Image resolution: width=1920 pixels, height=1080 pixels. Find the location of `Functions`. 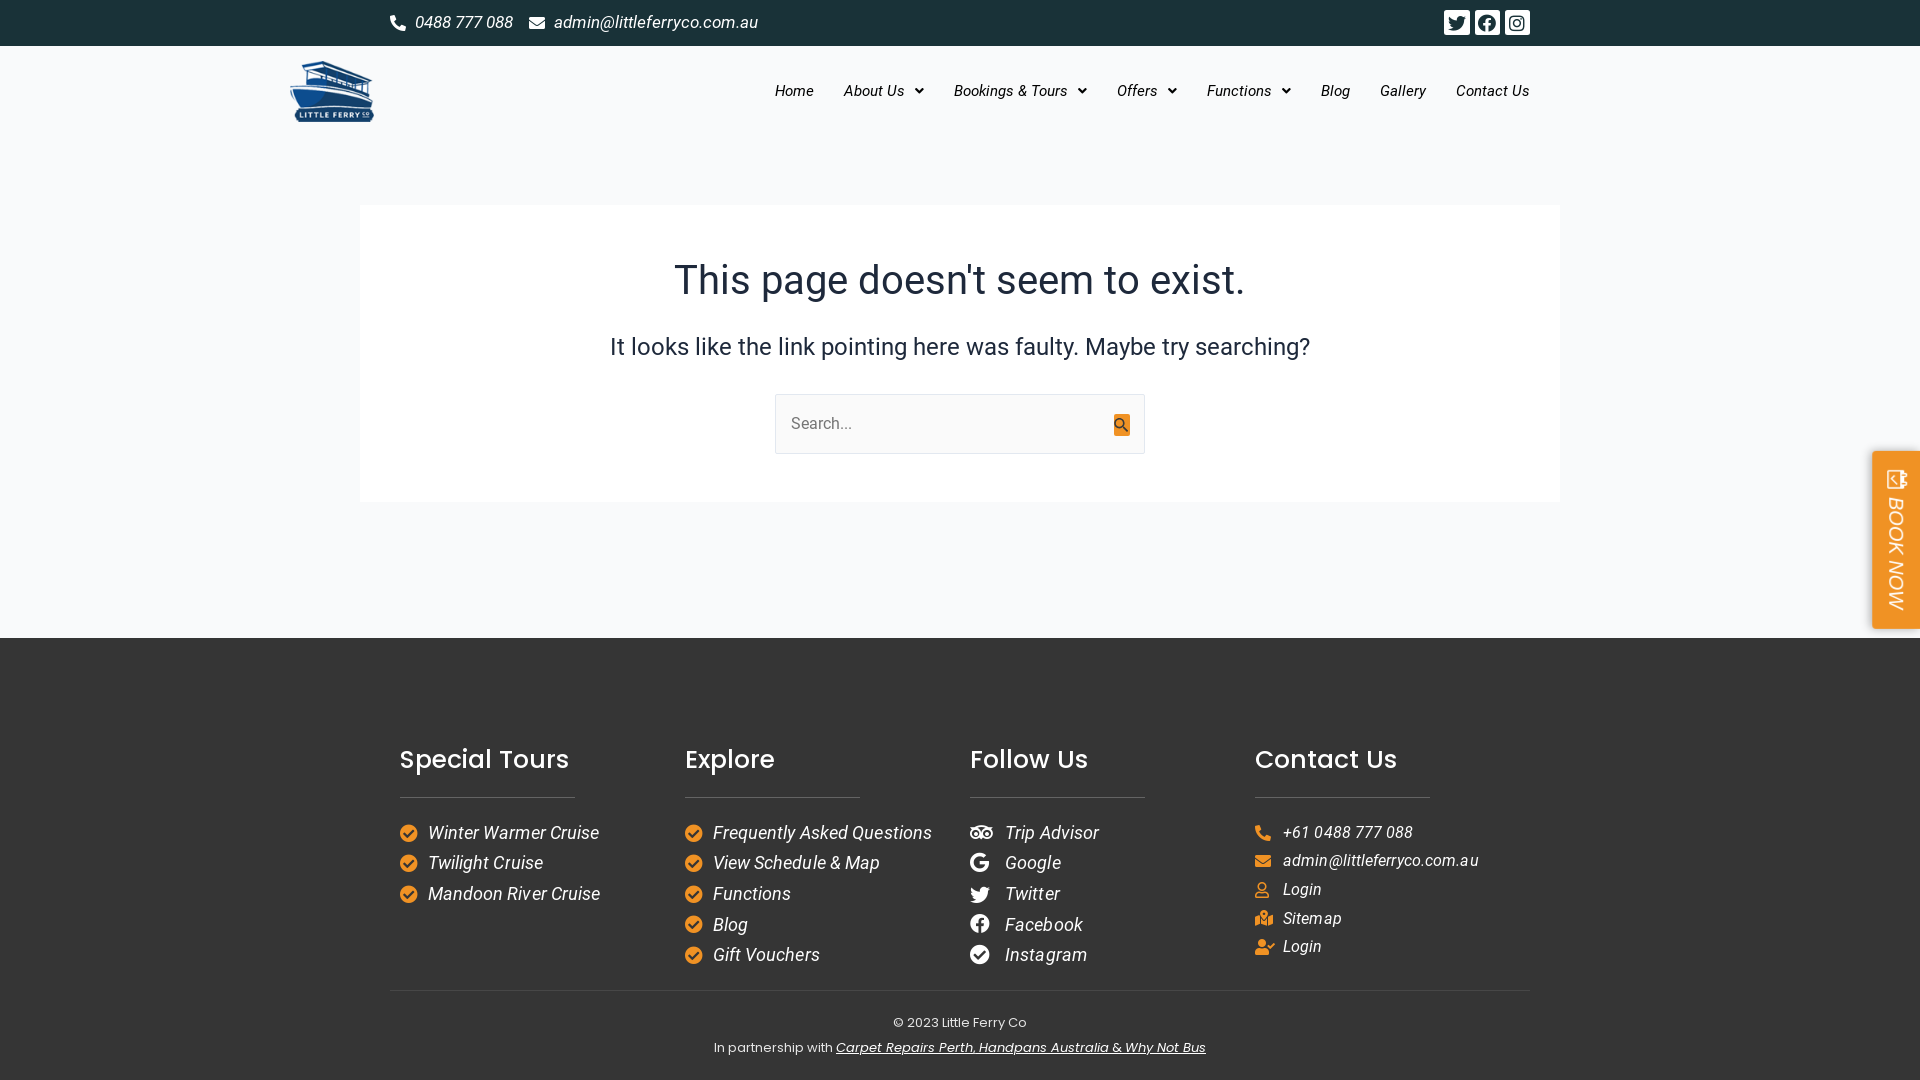

Functions is located at coordinates (818, 894).